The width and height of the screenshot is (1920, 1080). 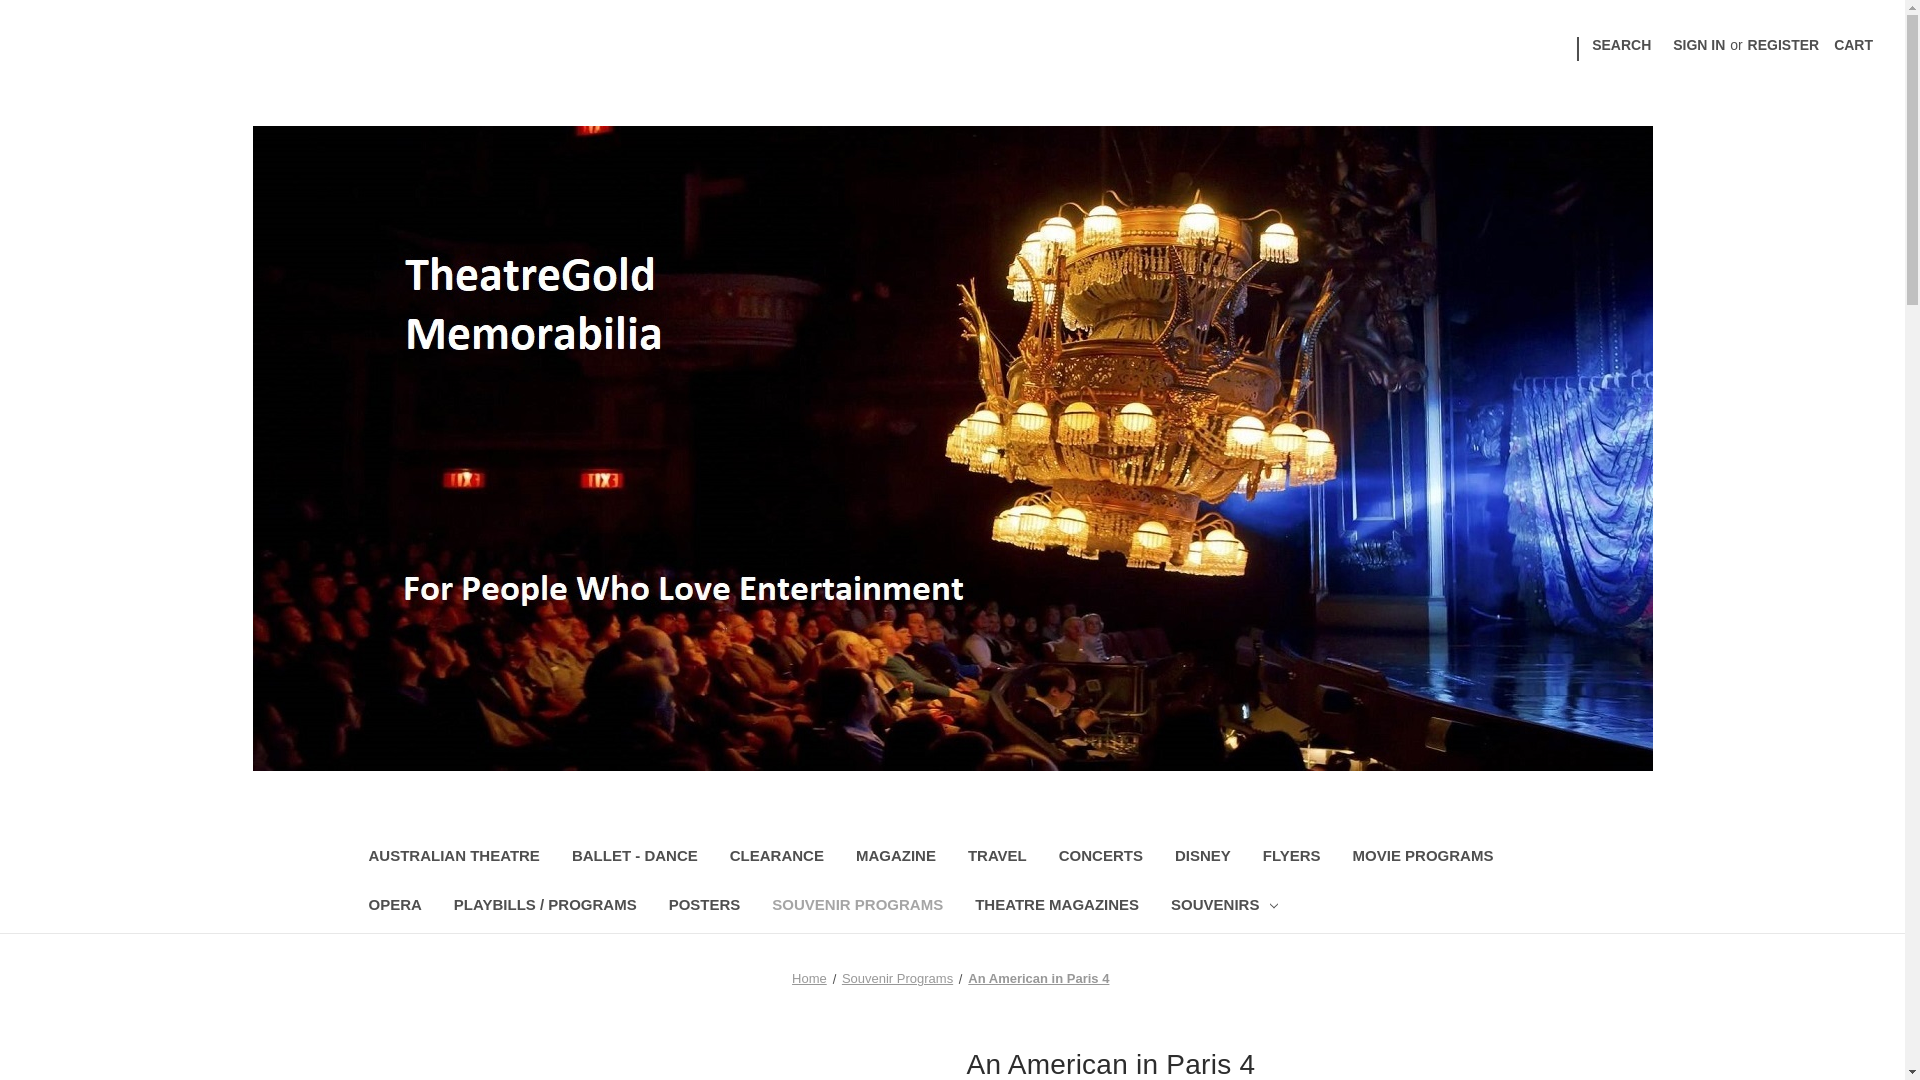 What do you see at coordinates (857, 908) in the screenshot?
I see `SOUVENIR PROGRAMS` at bounding box center [857, 908].